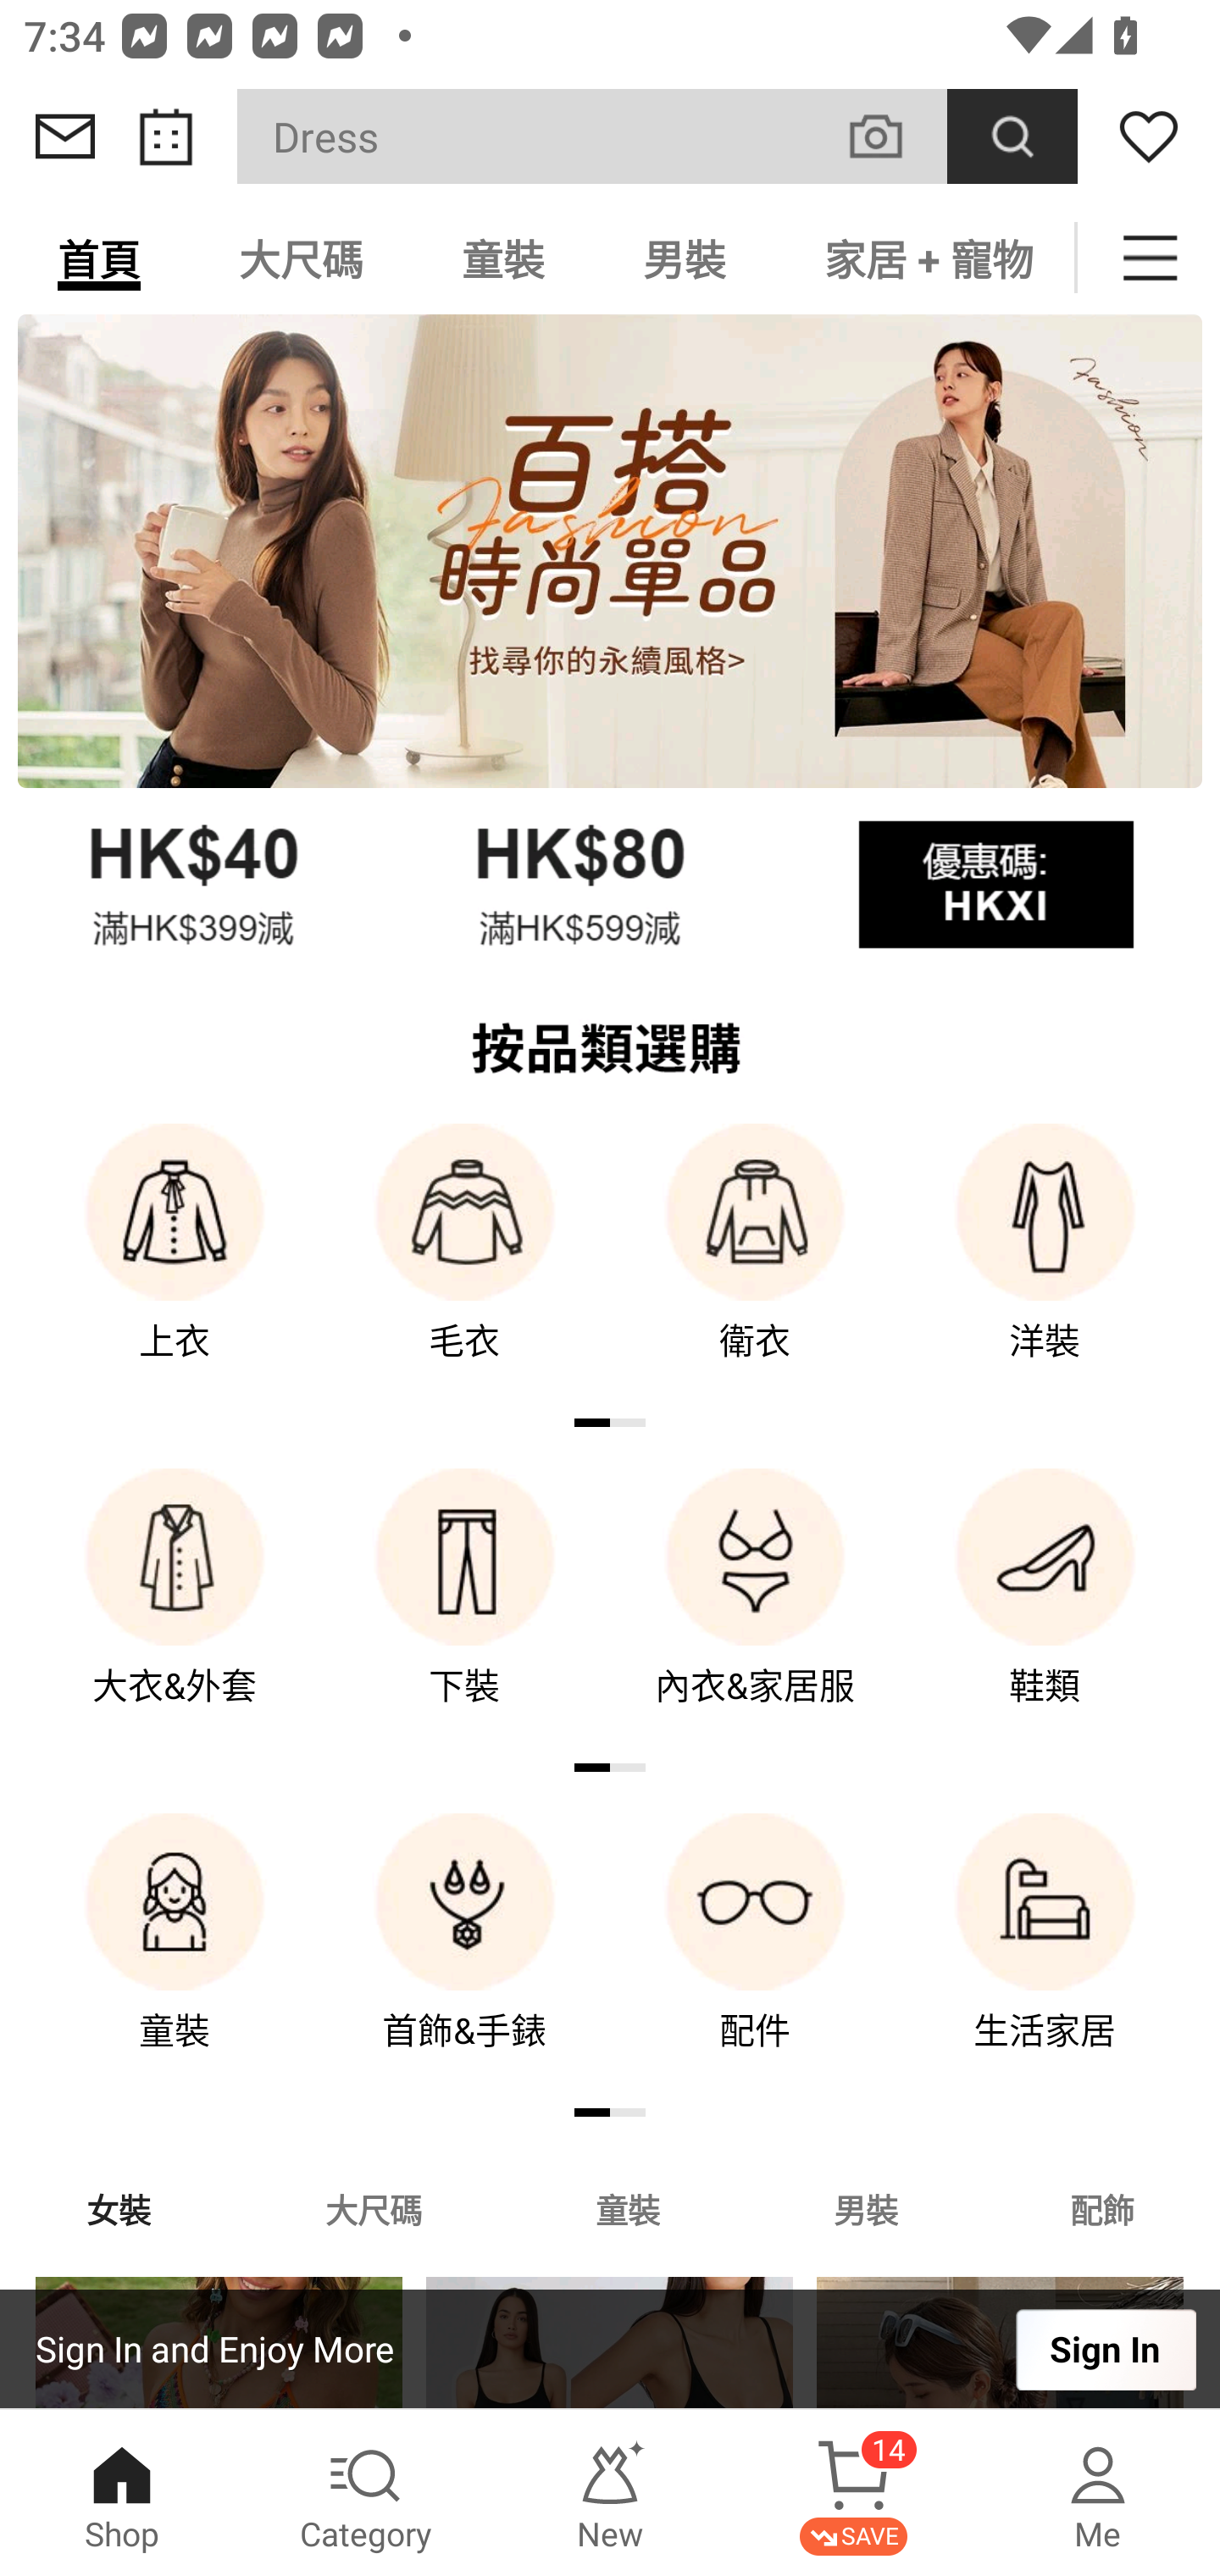 The image size is (1220, 2576). What do you see at coordinates (925, 258) in the screenshot?
I see `家居 + 寵物` at bounding box center [925, 258].